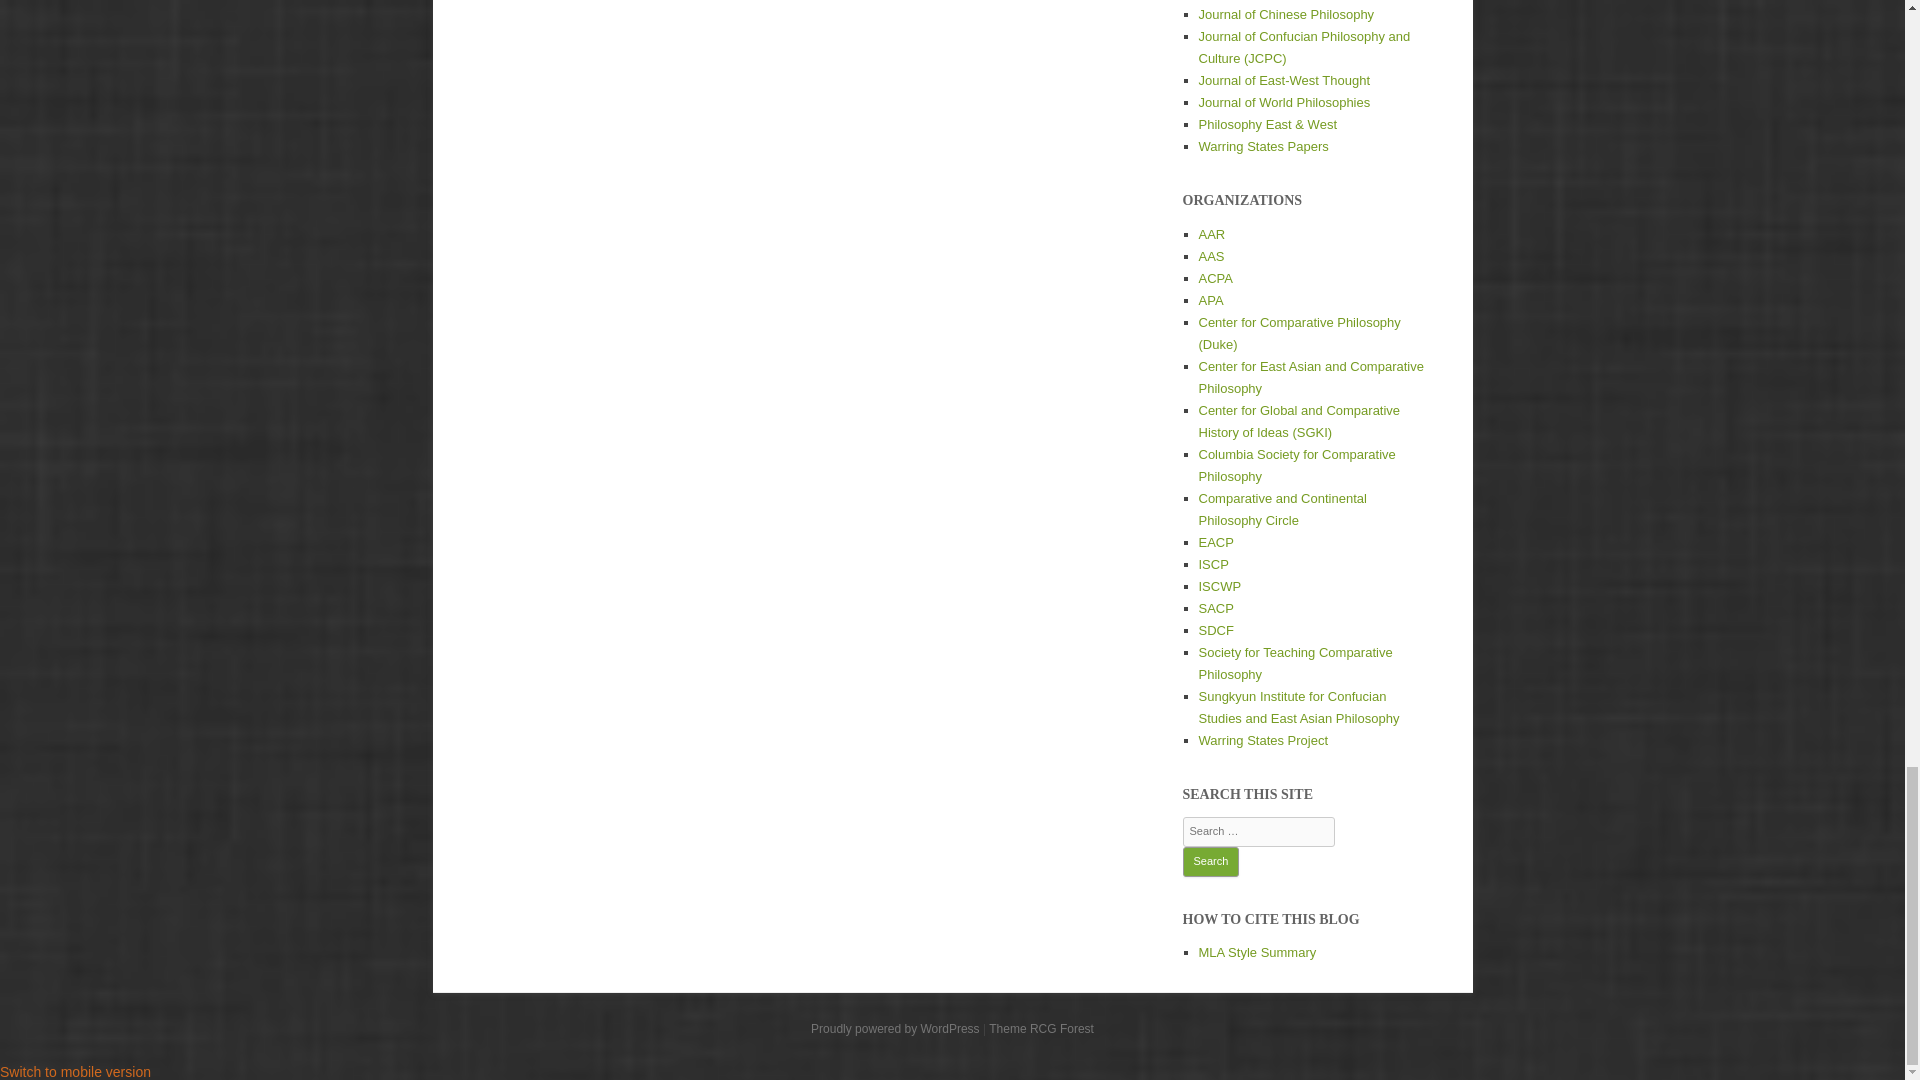 The height and width of the screenshot is (1080, 1920). I want to click on Semantic Personal Publishing Platform, so click(894, 1028).